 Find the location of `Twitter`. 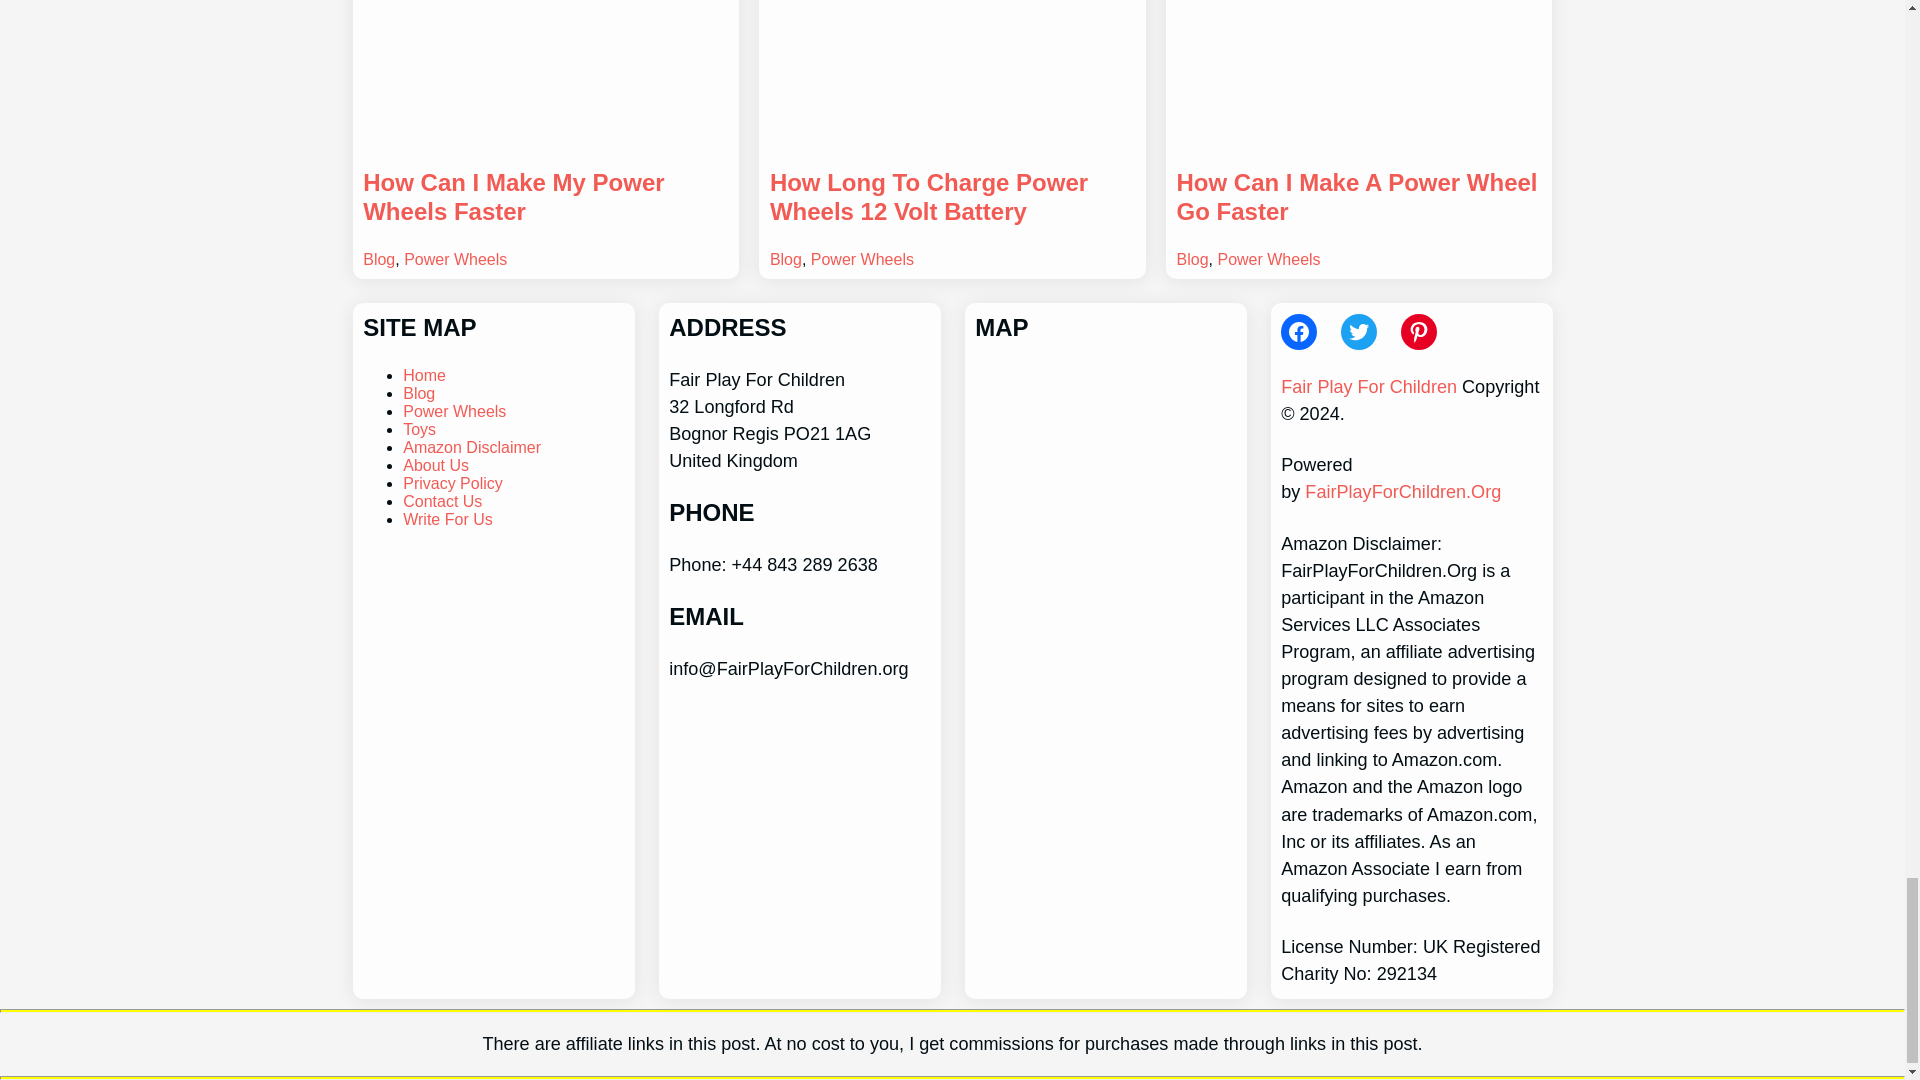

Twitter is located at coordinates (1358, 332).